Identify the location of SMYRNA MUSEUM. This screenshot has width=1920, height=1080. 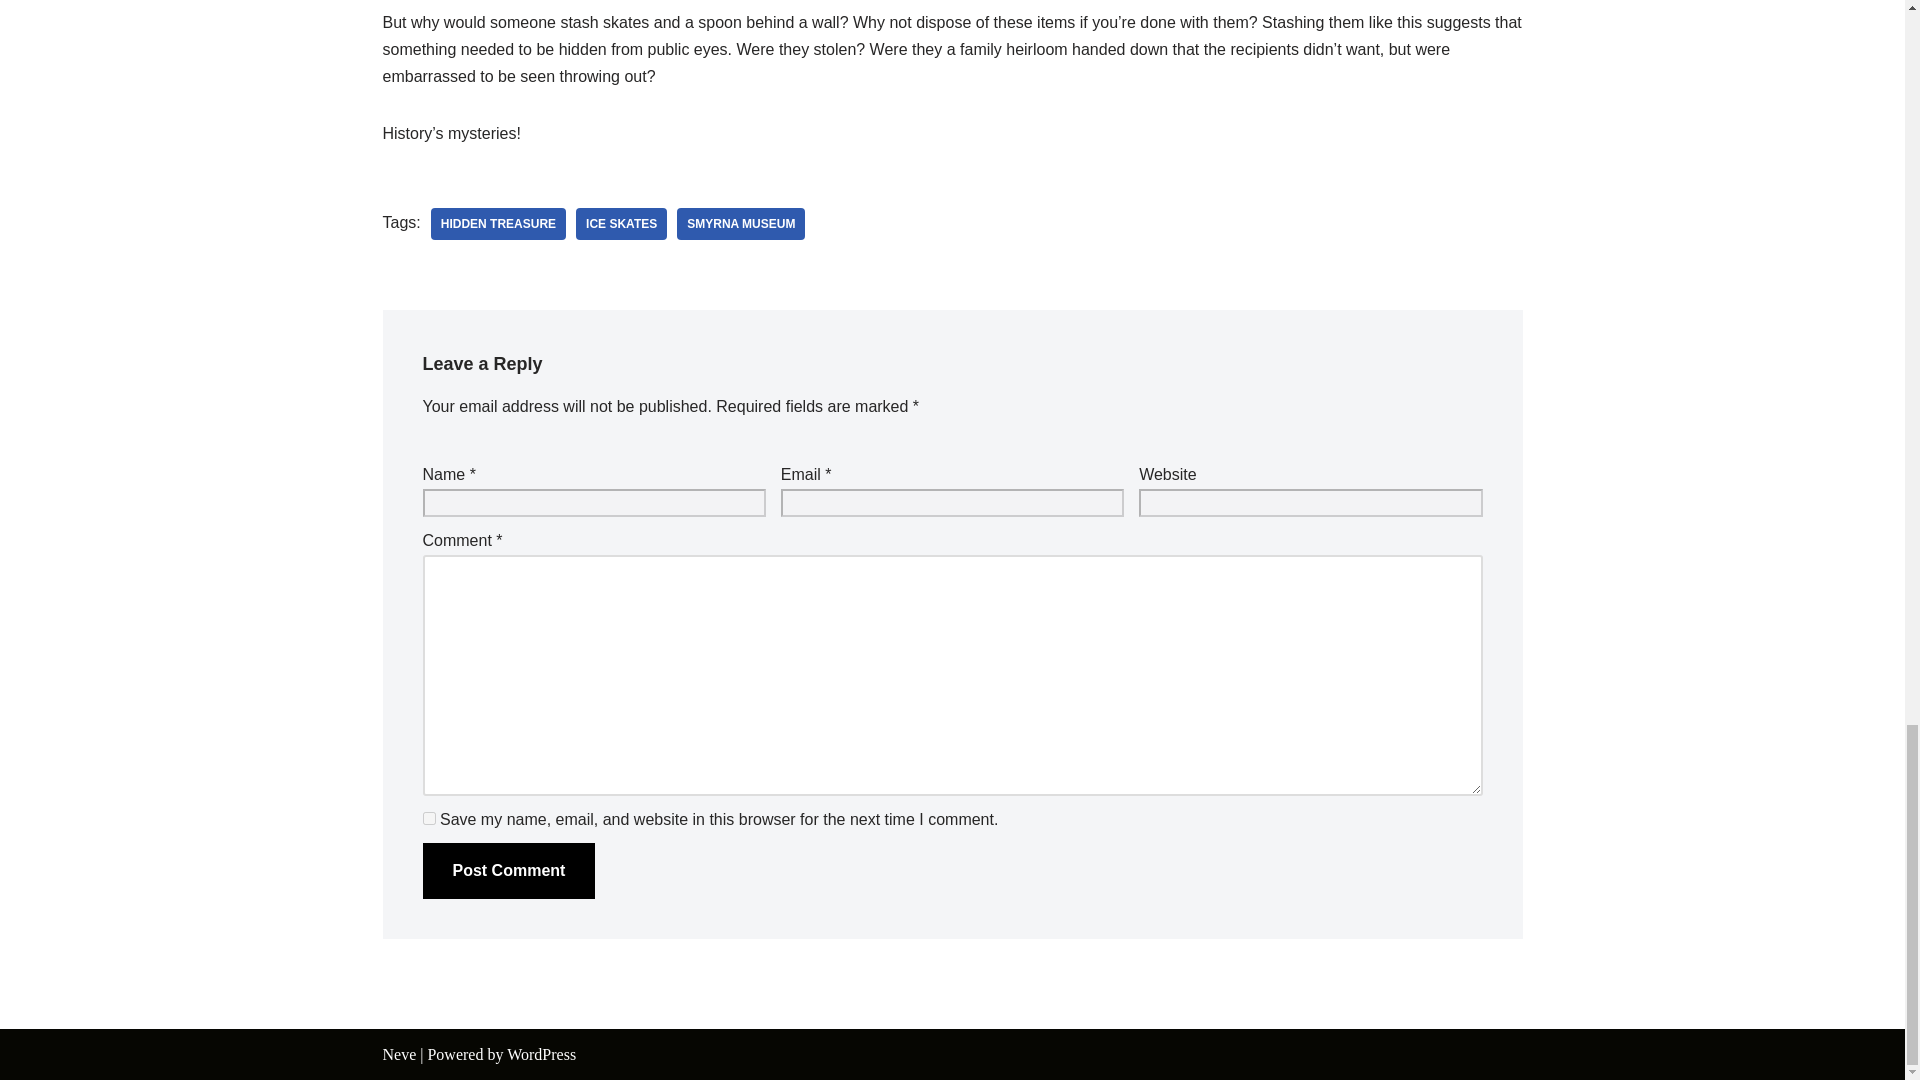
(740, 224).